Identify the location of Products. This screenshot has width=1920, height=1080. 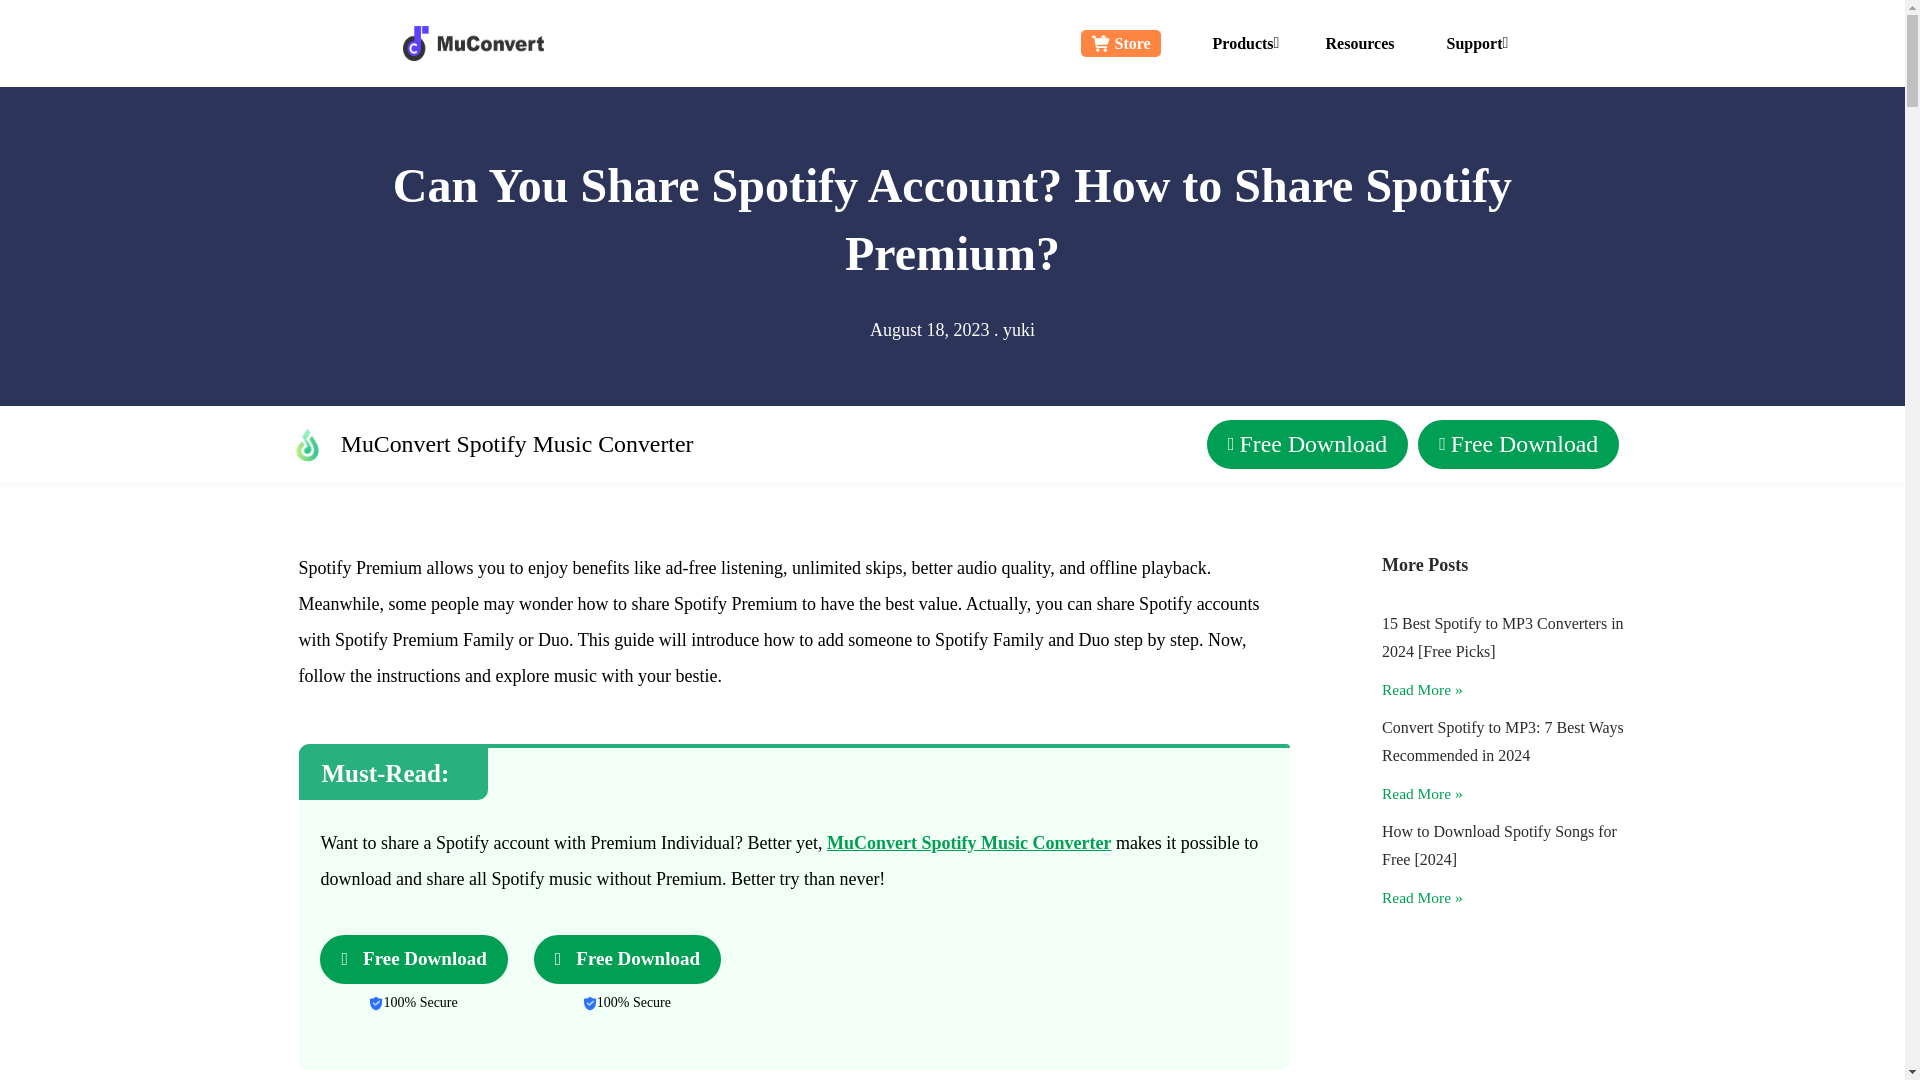
(1244, 42).